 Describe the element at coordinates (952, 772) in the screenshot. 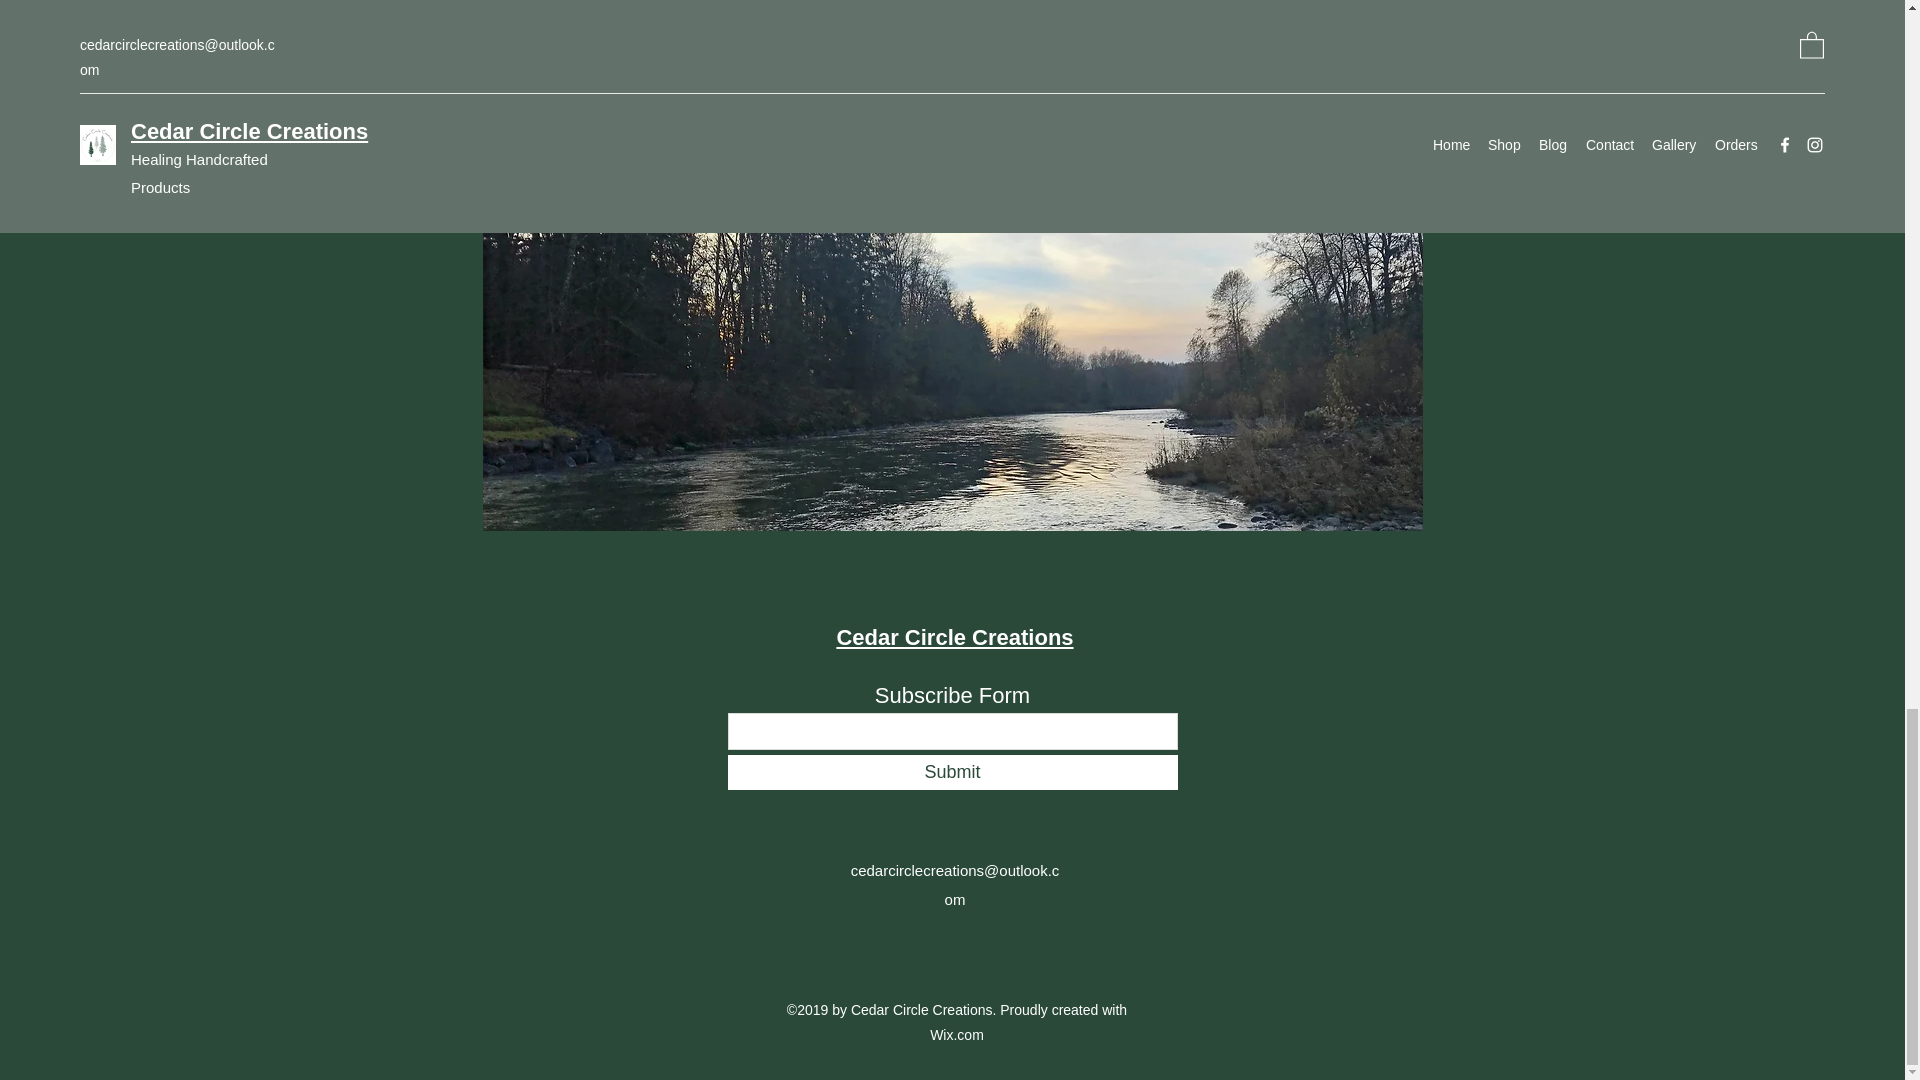

I see `Submit` at that location.